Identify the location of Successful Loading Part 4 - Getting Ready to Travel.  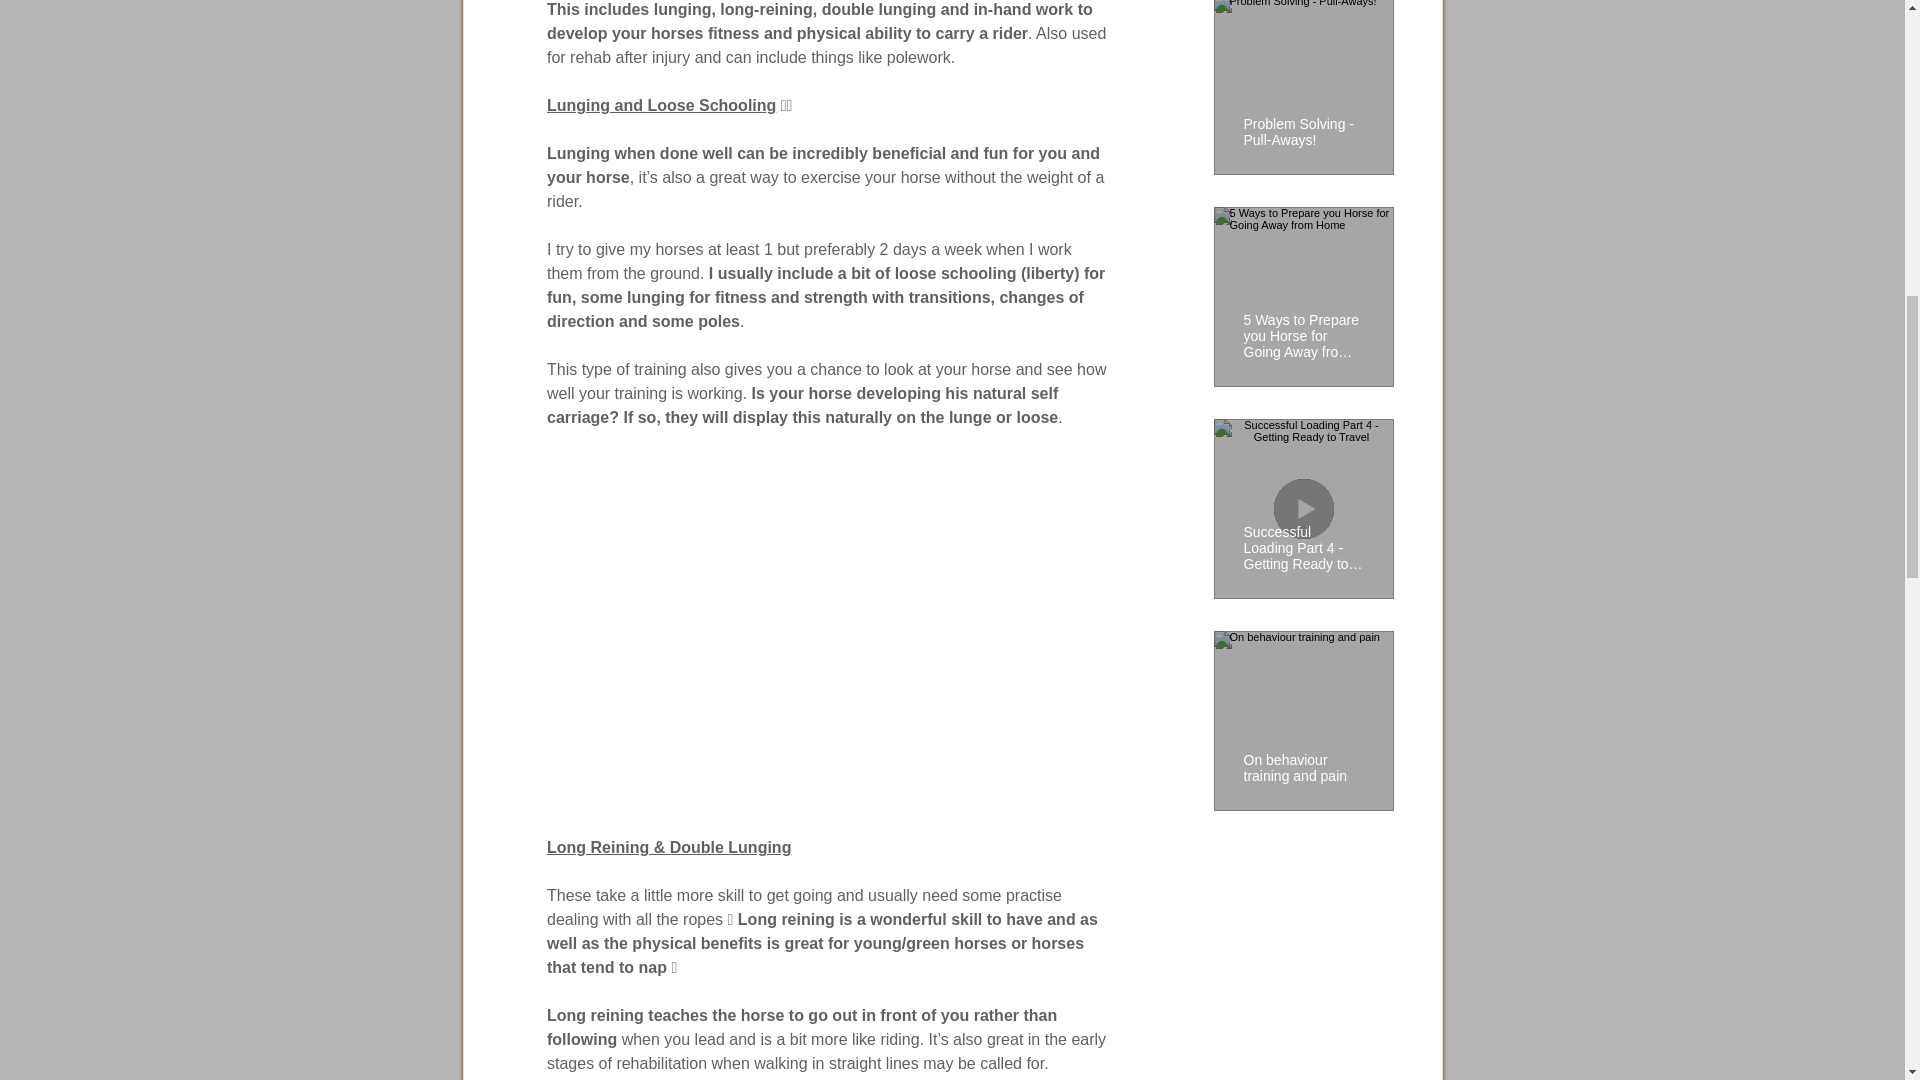
(1304, 539).